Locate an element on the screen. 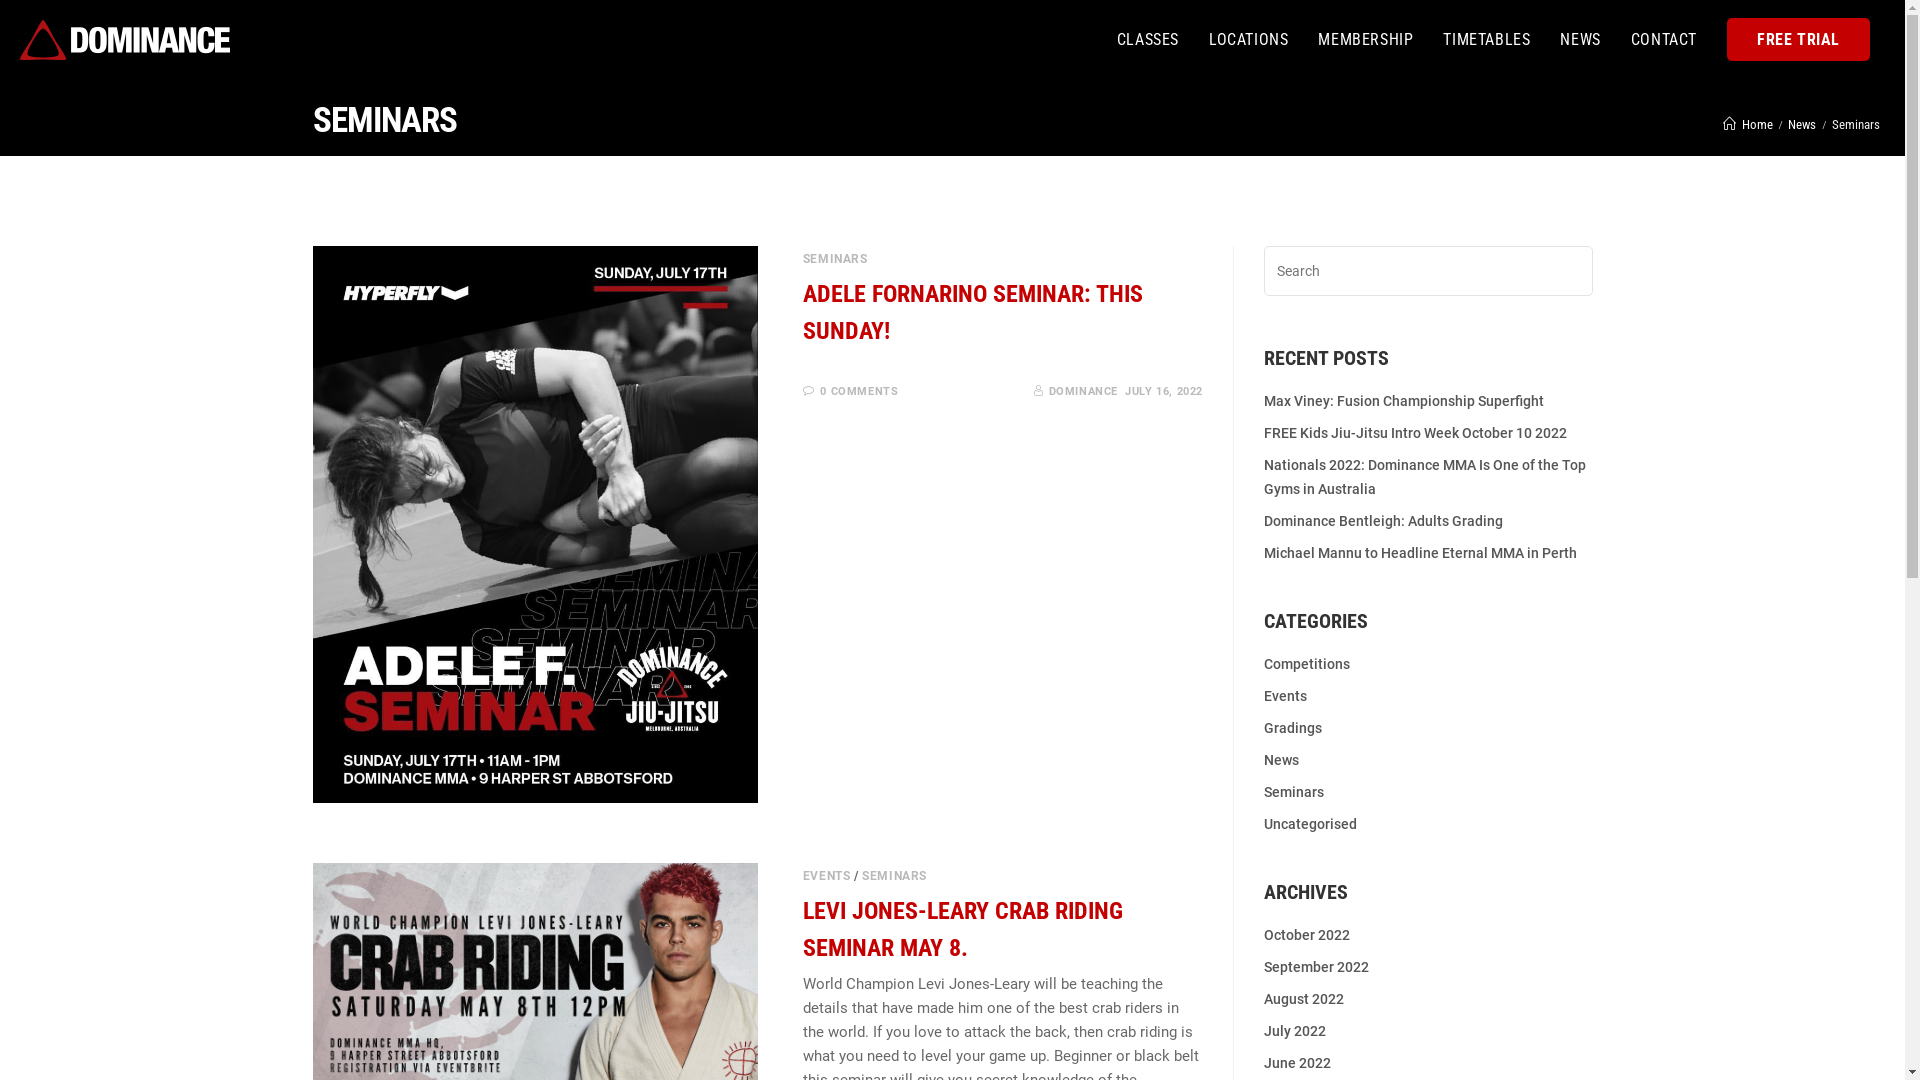 The height and width of the screenshot is (1080, 1920). LOCATIONS is located at coordinates (1248, 40).